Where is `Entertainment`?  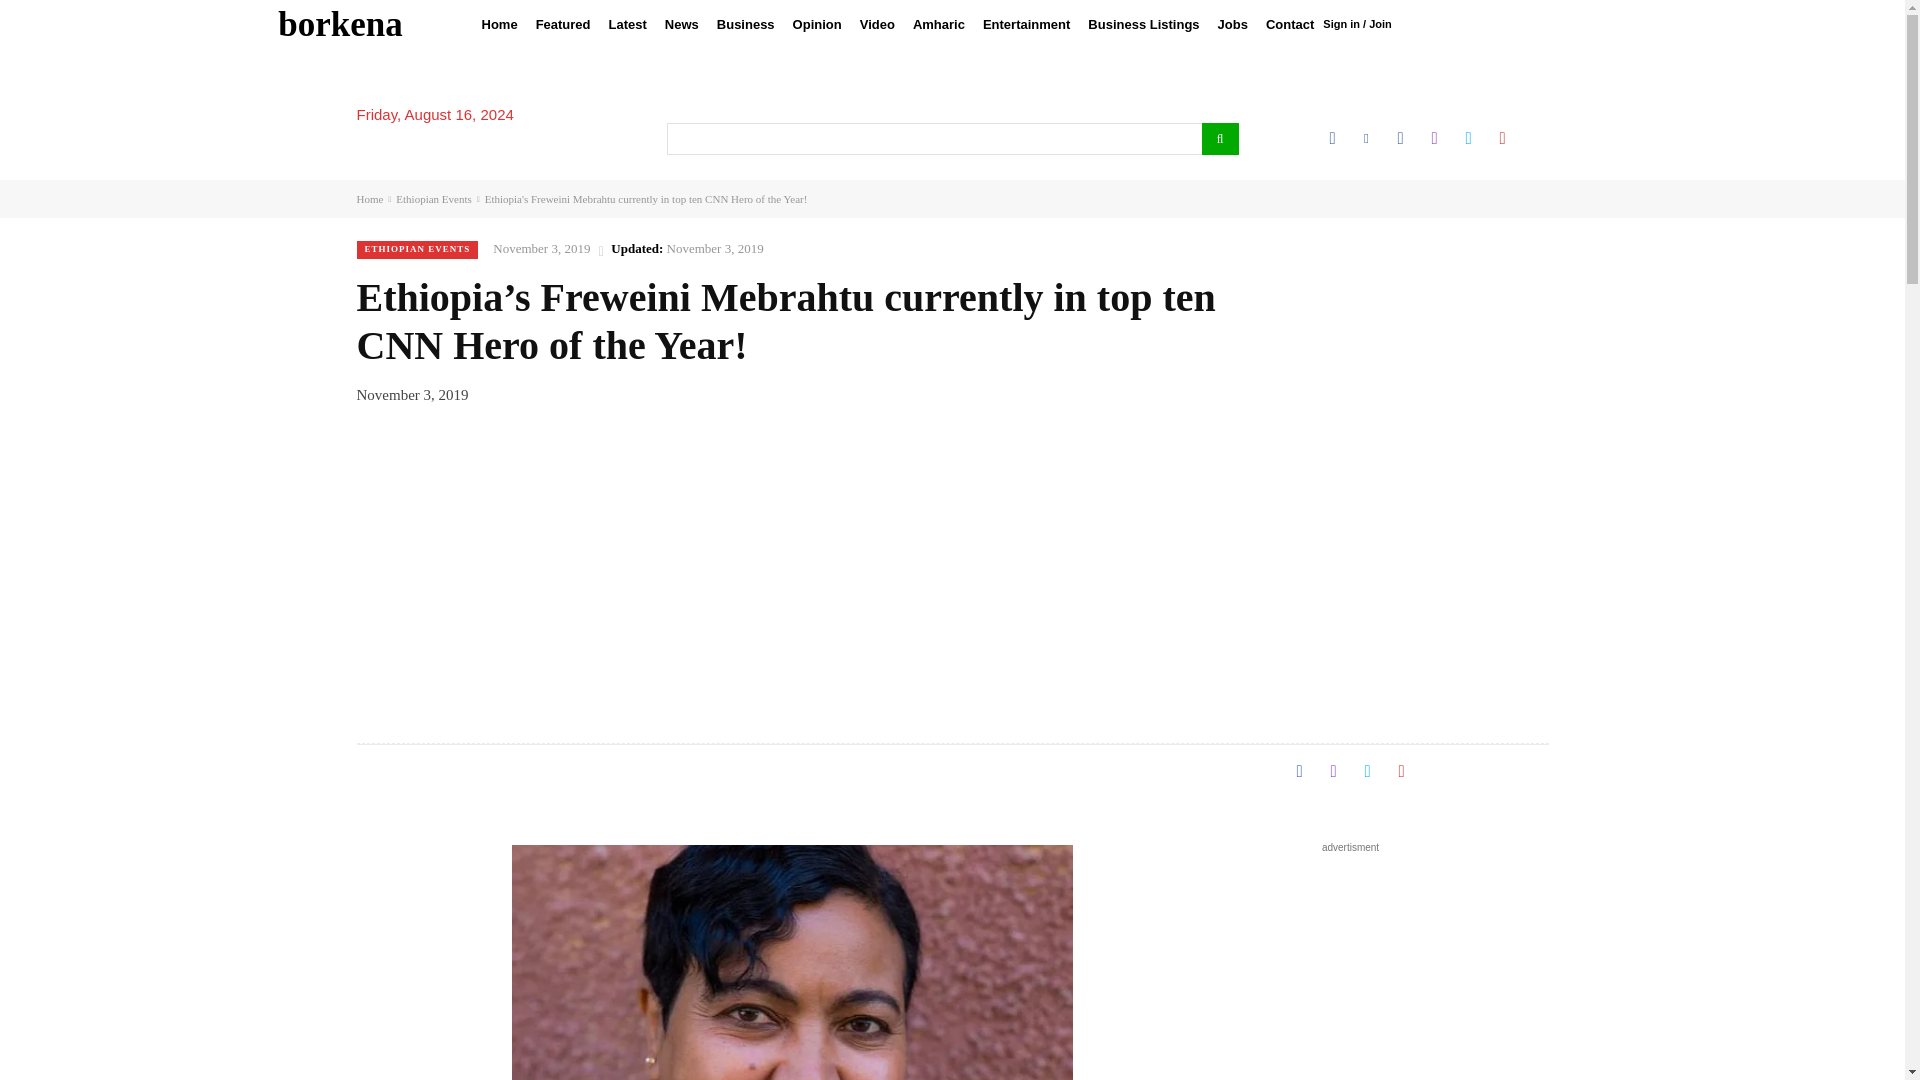 Entertainment is located at coordinates (1026, 24).